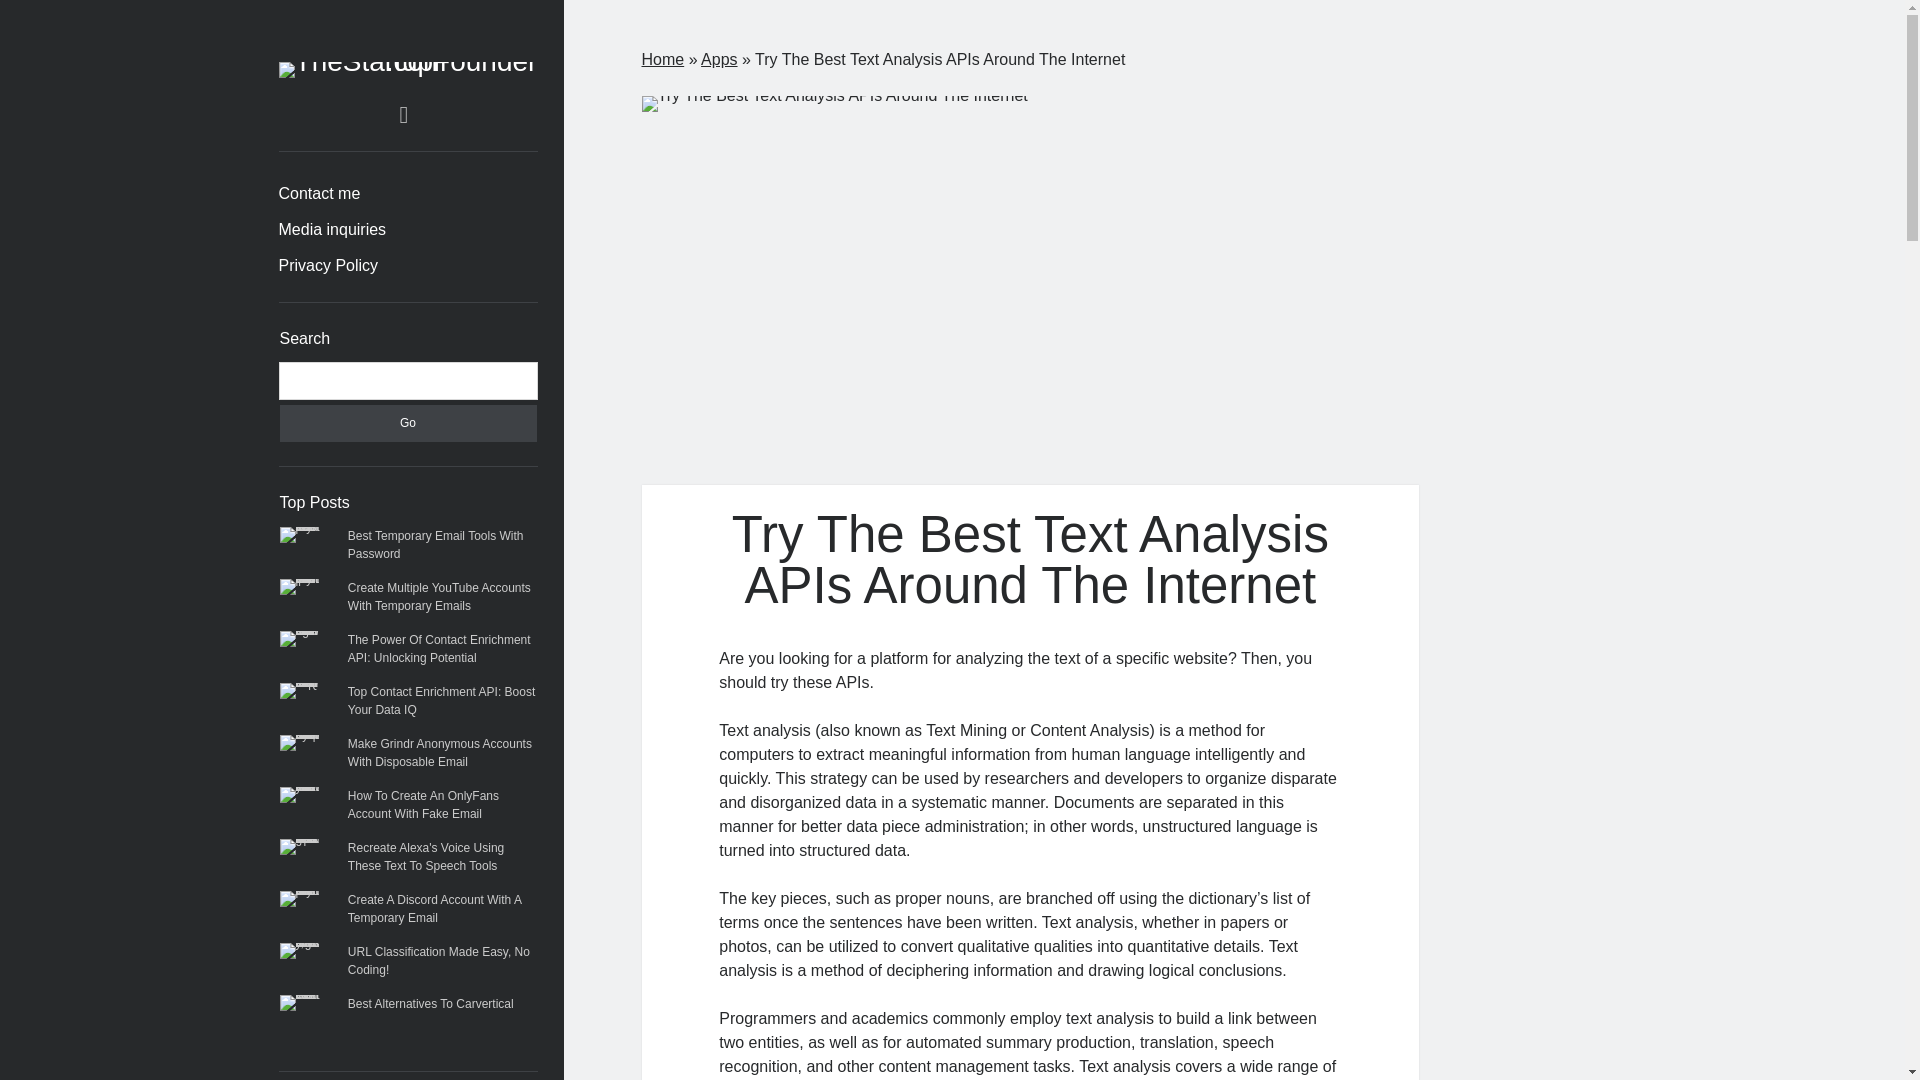  Describe the element at coordinates (408, 380) in the screenshot. I see `Search for:` at that location.